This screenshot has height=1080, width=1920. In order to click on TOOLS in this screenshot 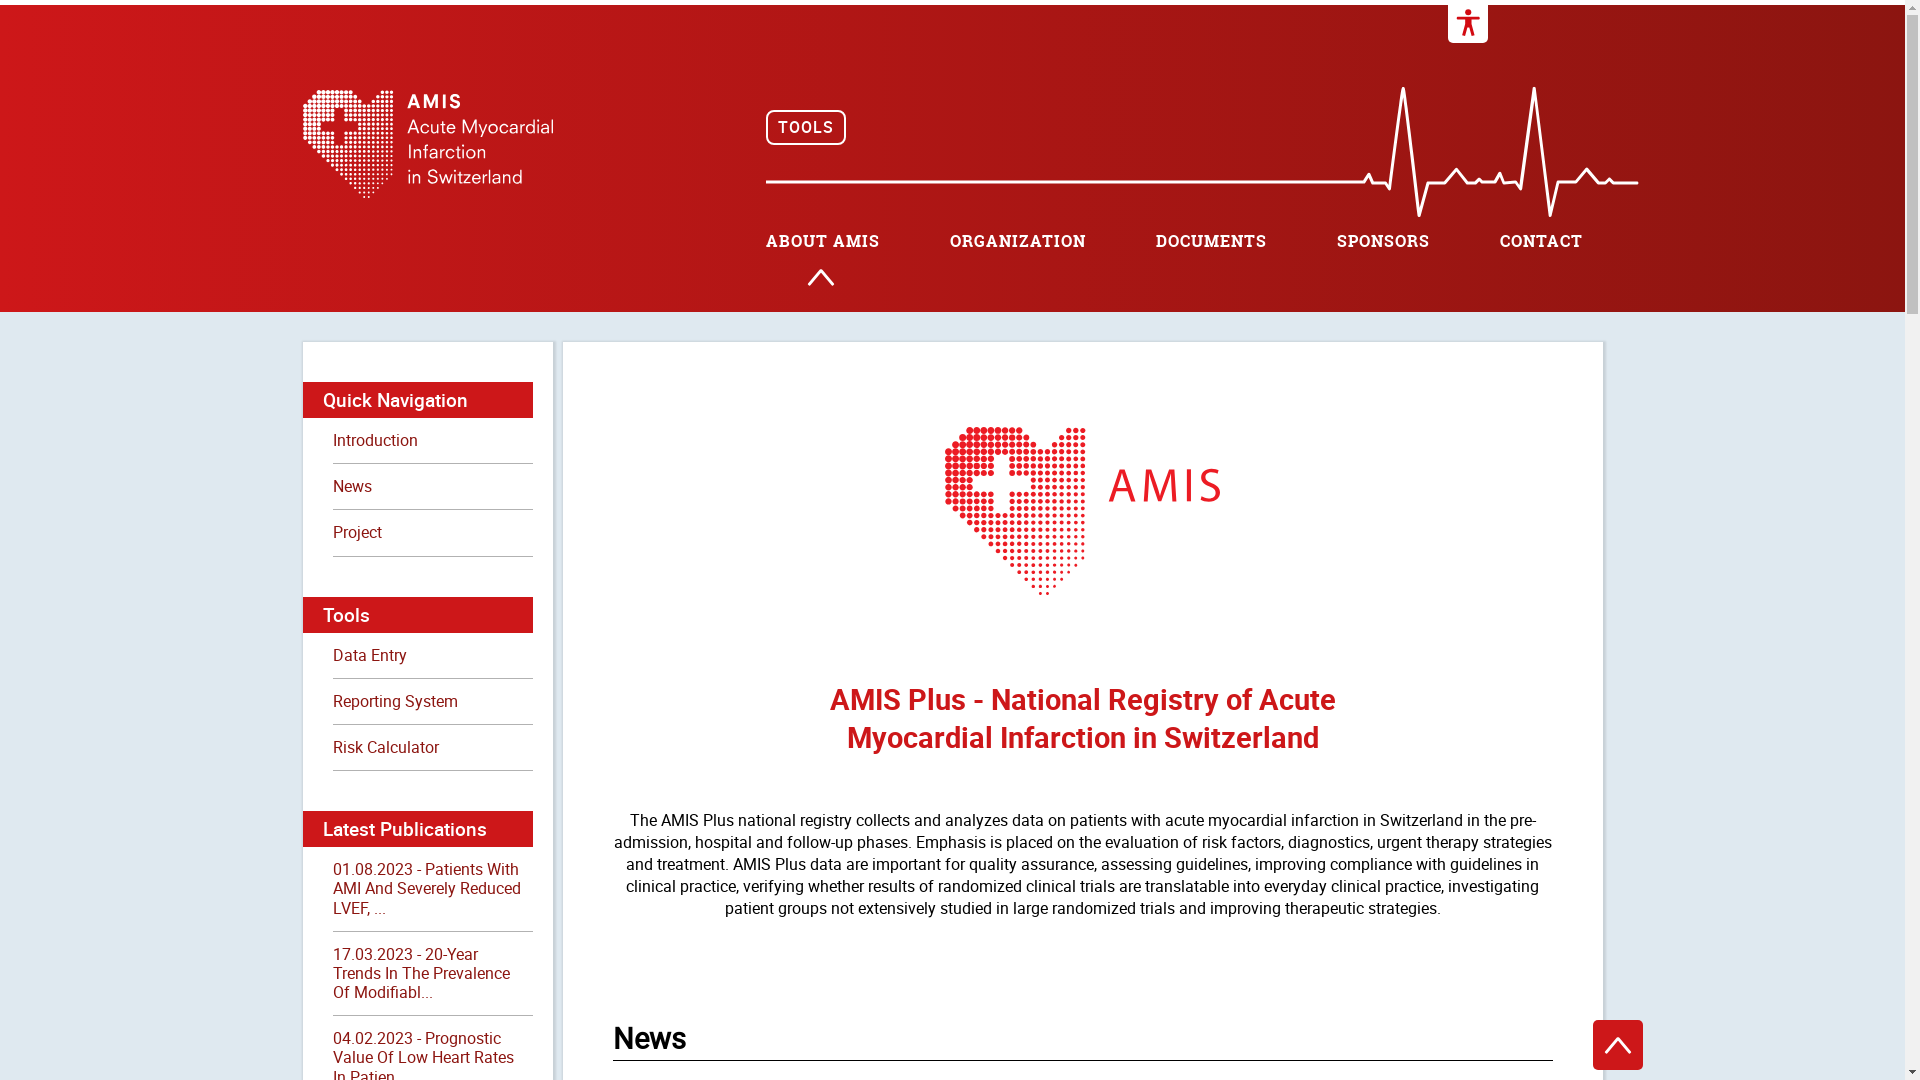, I will do `click(806, 128)`.